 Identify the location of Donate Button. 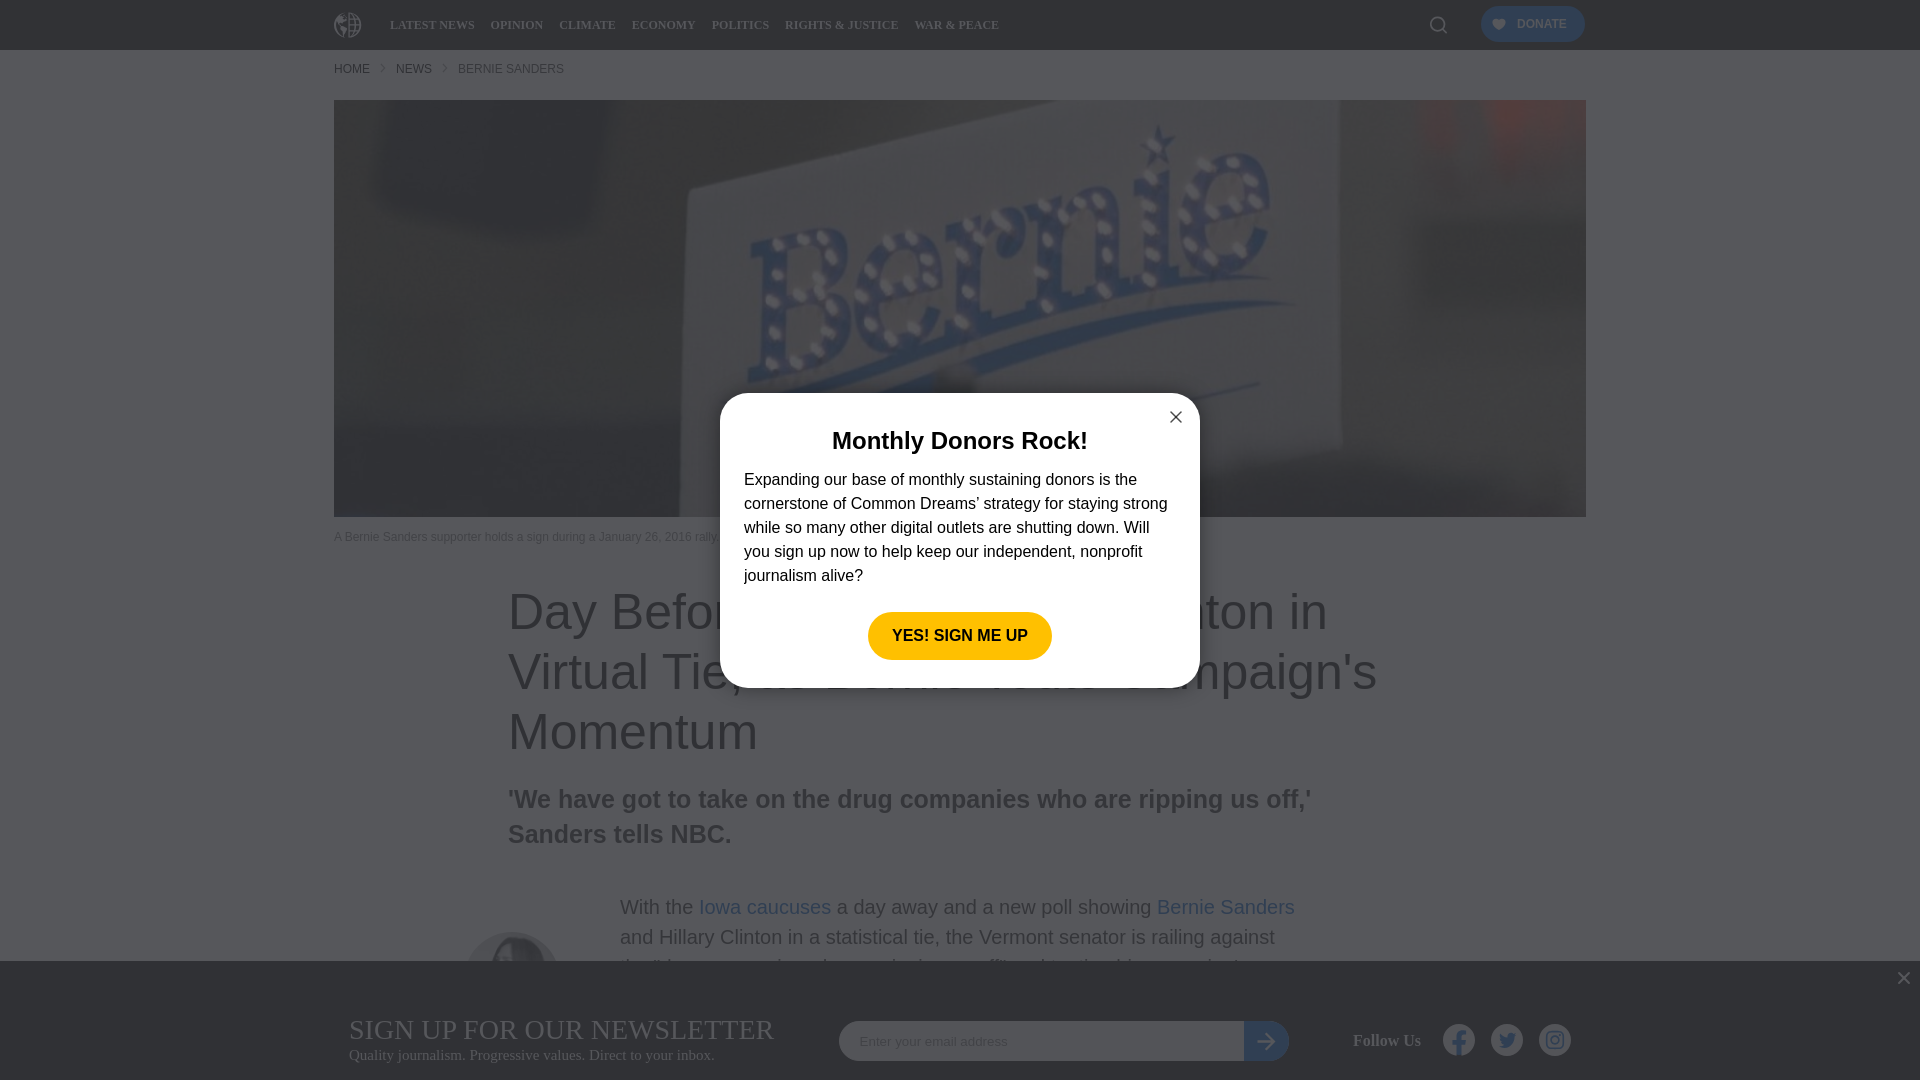
(1530, 25).